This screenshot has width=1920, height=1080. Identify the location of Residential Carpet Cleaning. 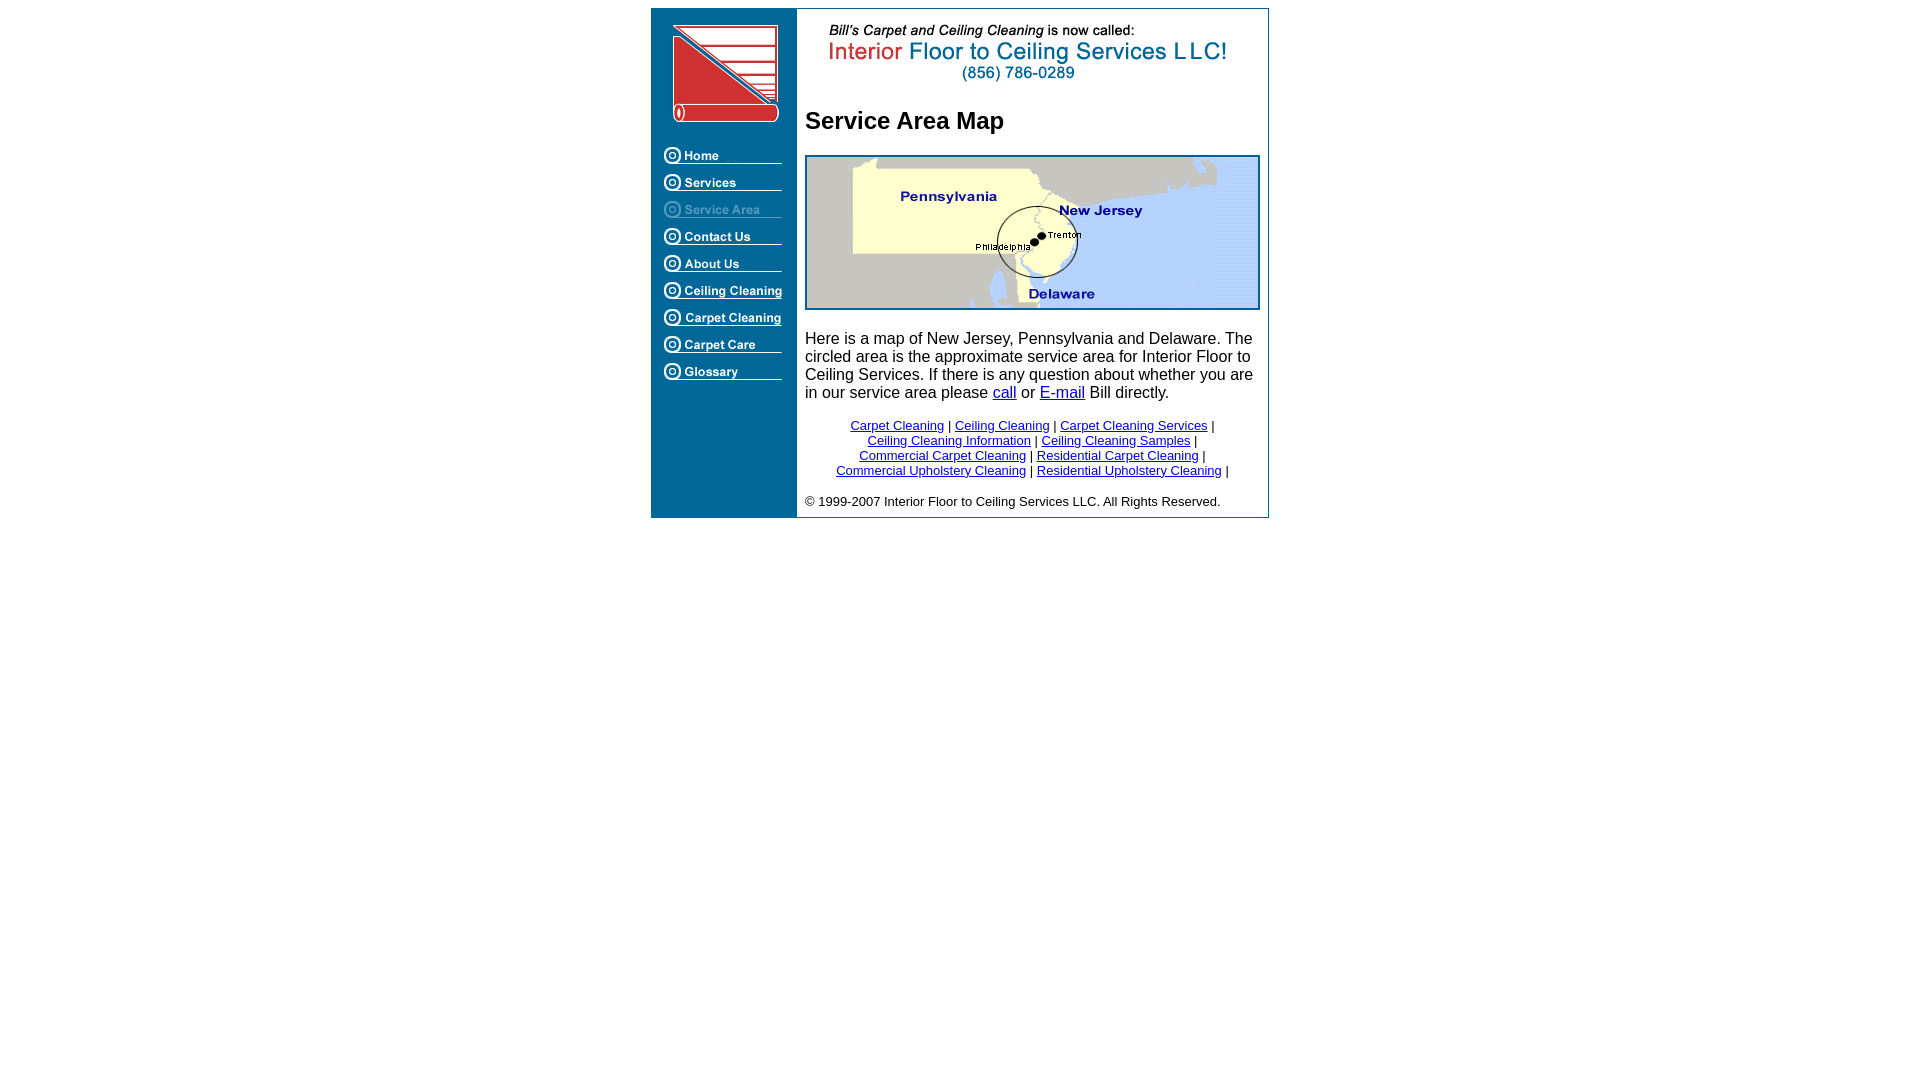
(1117, 456).